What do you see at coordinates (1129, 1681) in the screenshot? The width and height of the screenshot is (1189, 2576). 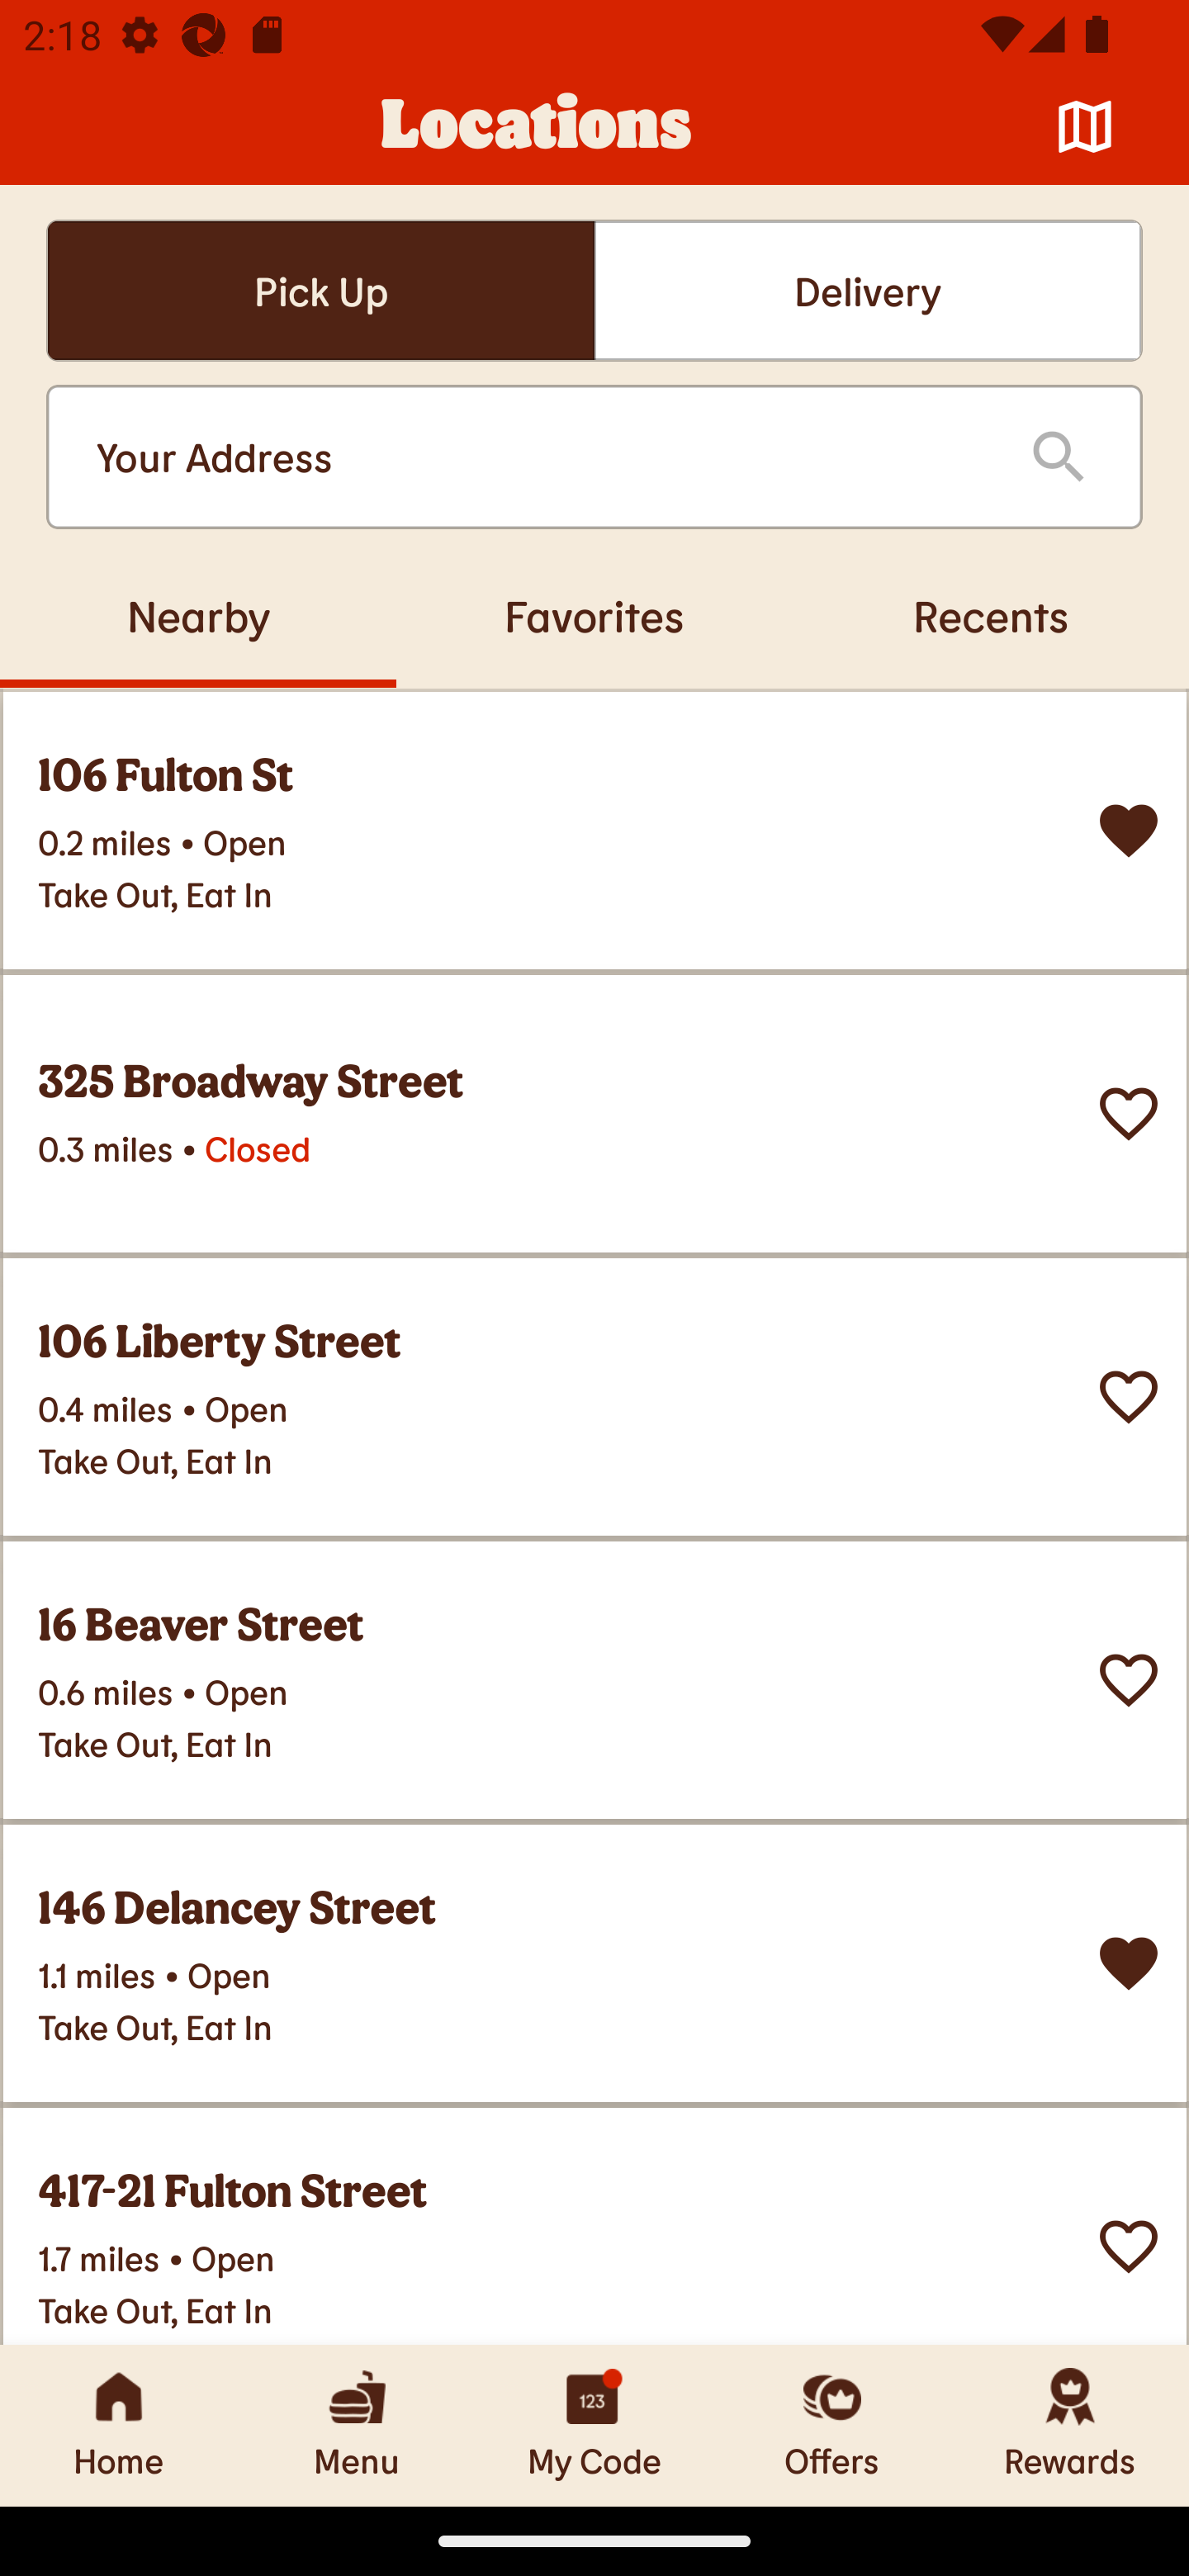 I see `Set this restaurant as a favorite ` at bounding box center [1129, 1681].